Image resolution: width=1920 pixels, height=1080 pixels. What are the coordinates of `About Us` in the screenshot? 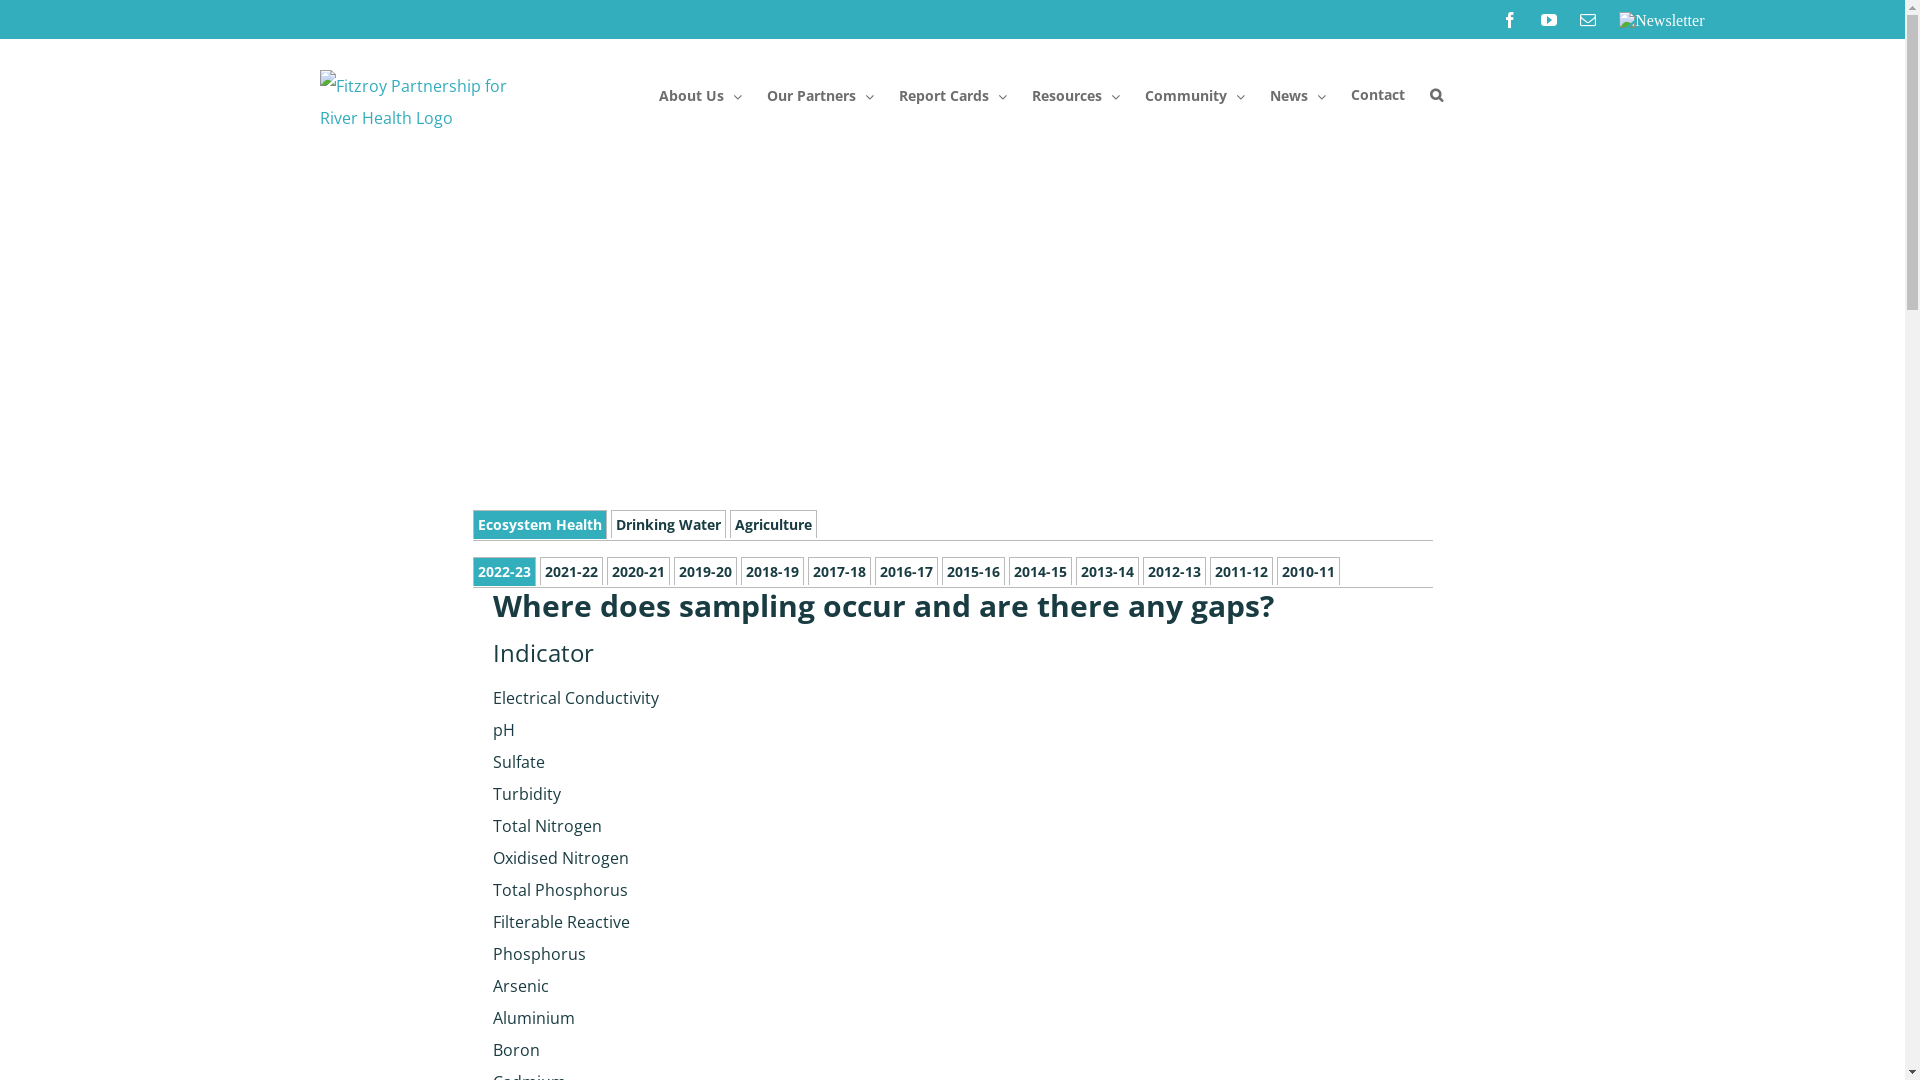 It's located at (700, 100).